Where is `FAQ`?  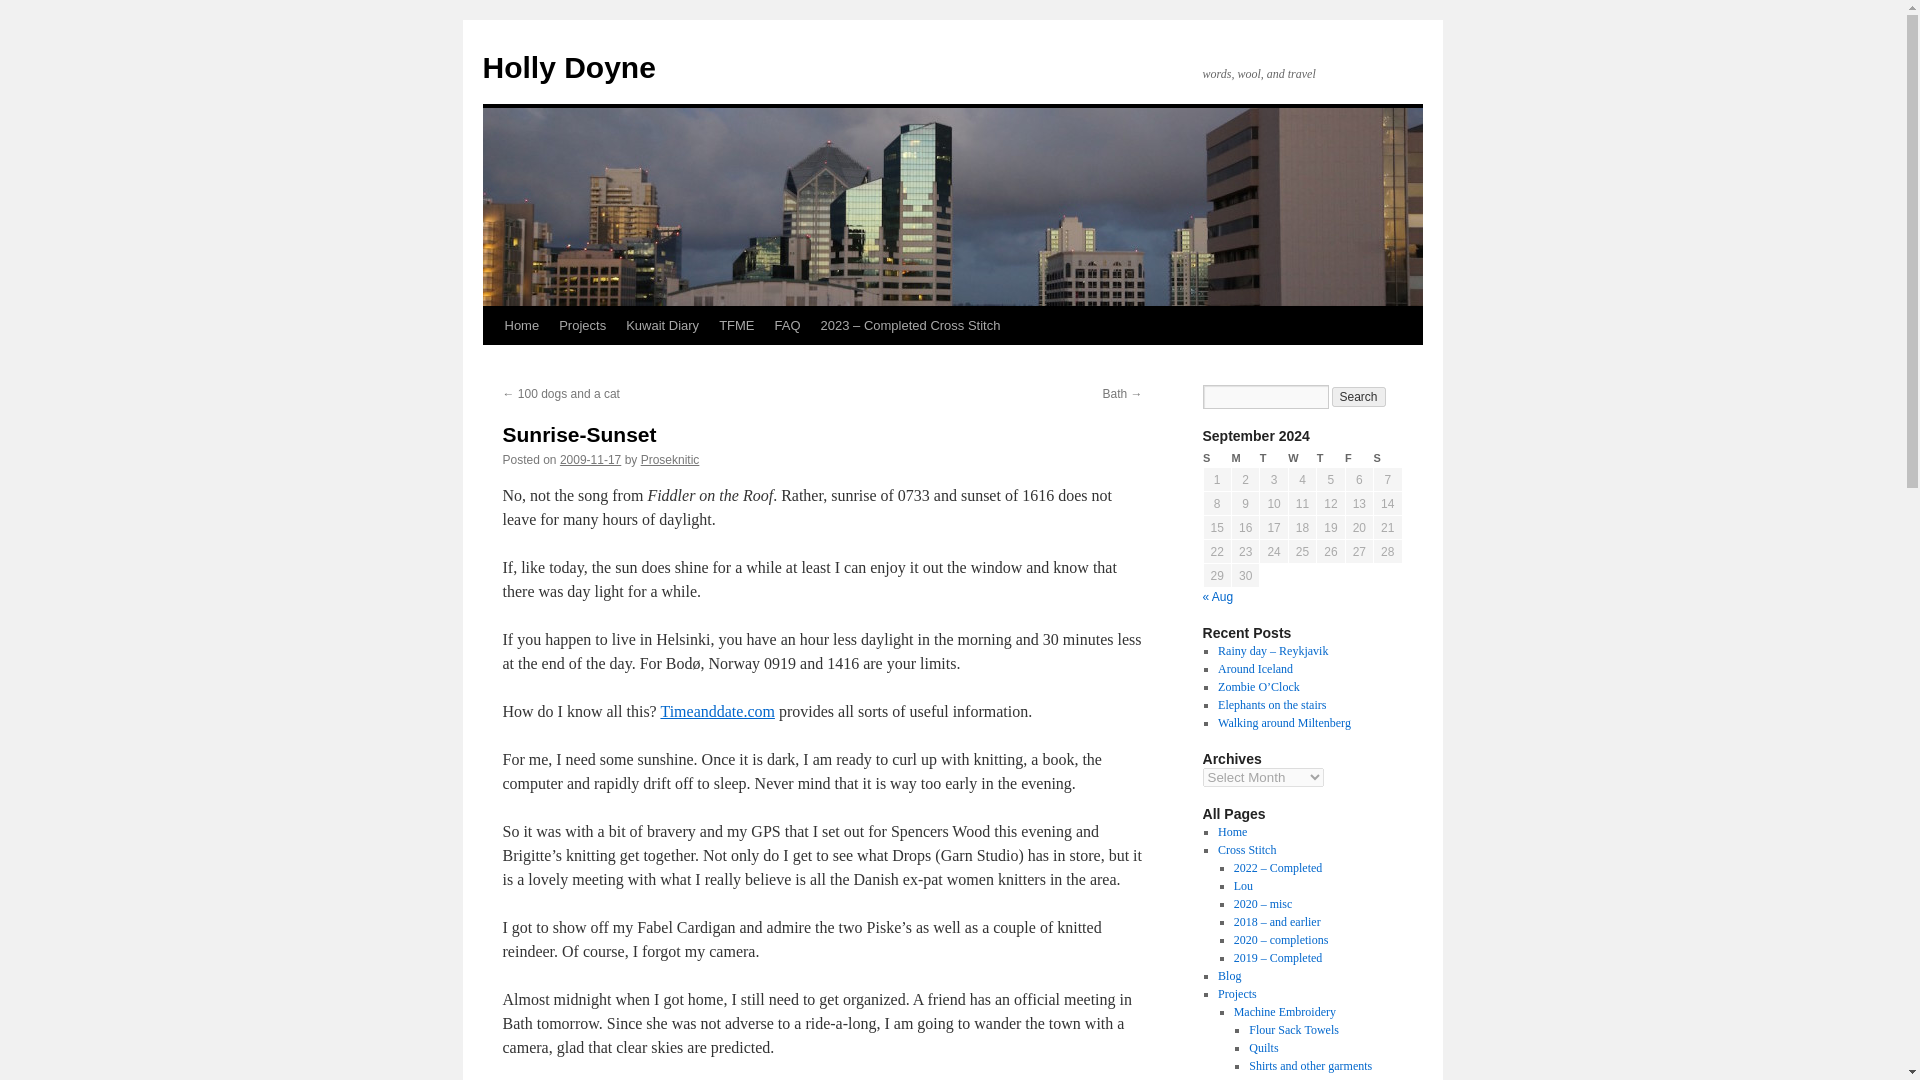
FAQ is located at coordinates (787, 325).